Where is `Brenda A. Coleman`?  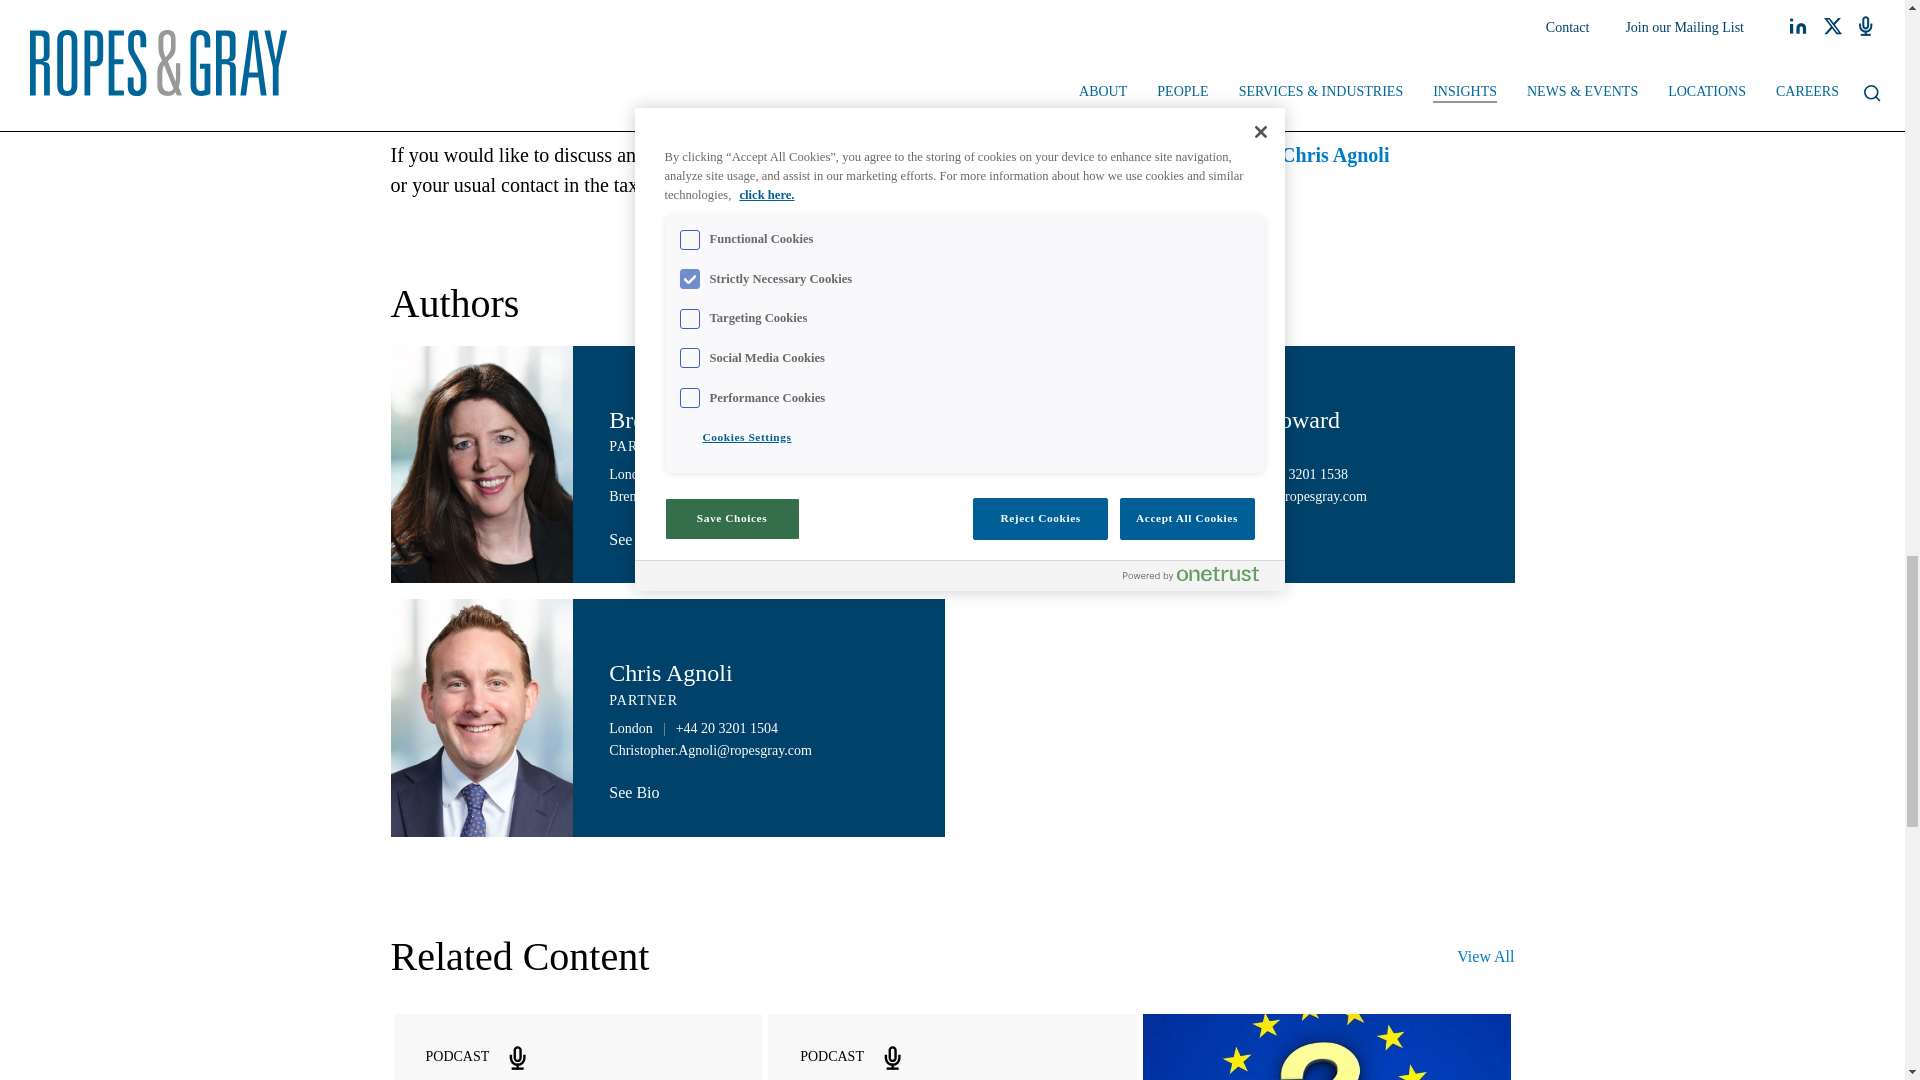 Brenda A. Coleman is located at coordinates (703, 420).